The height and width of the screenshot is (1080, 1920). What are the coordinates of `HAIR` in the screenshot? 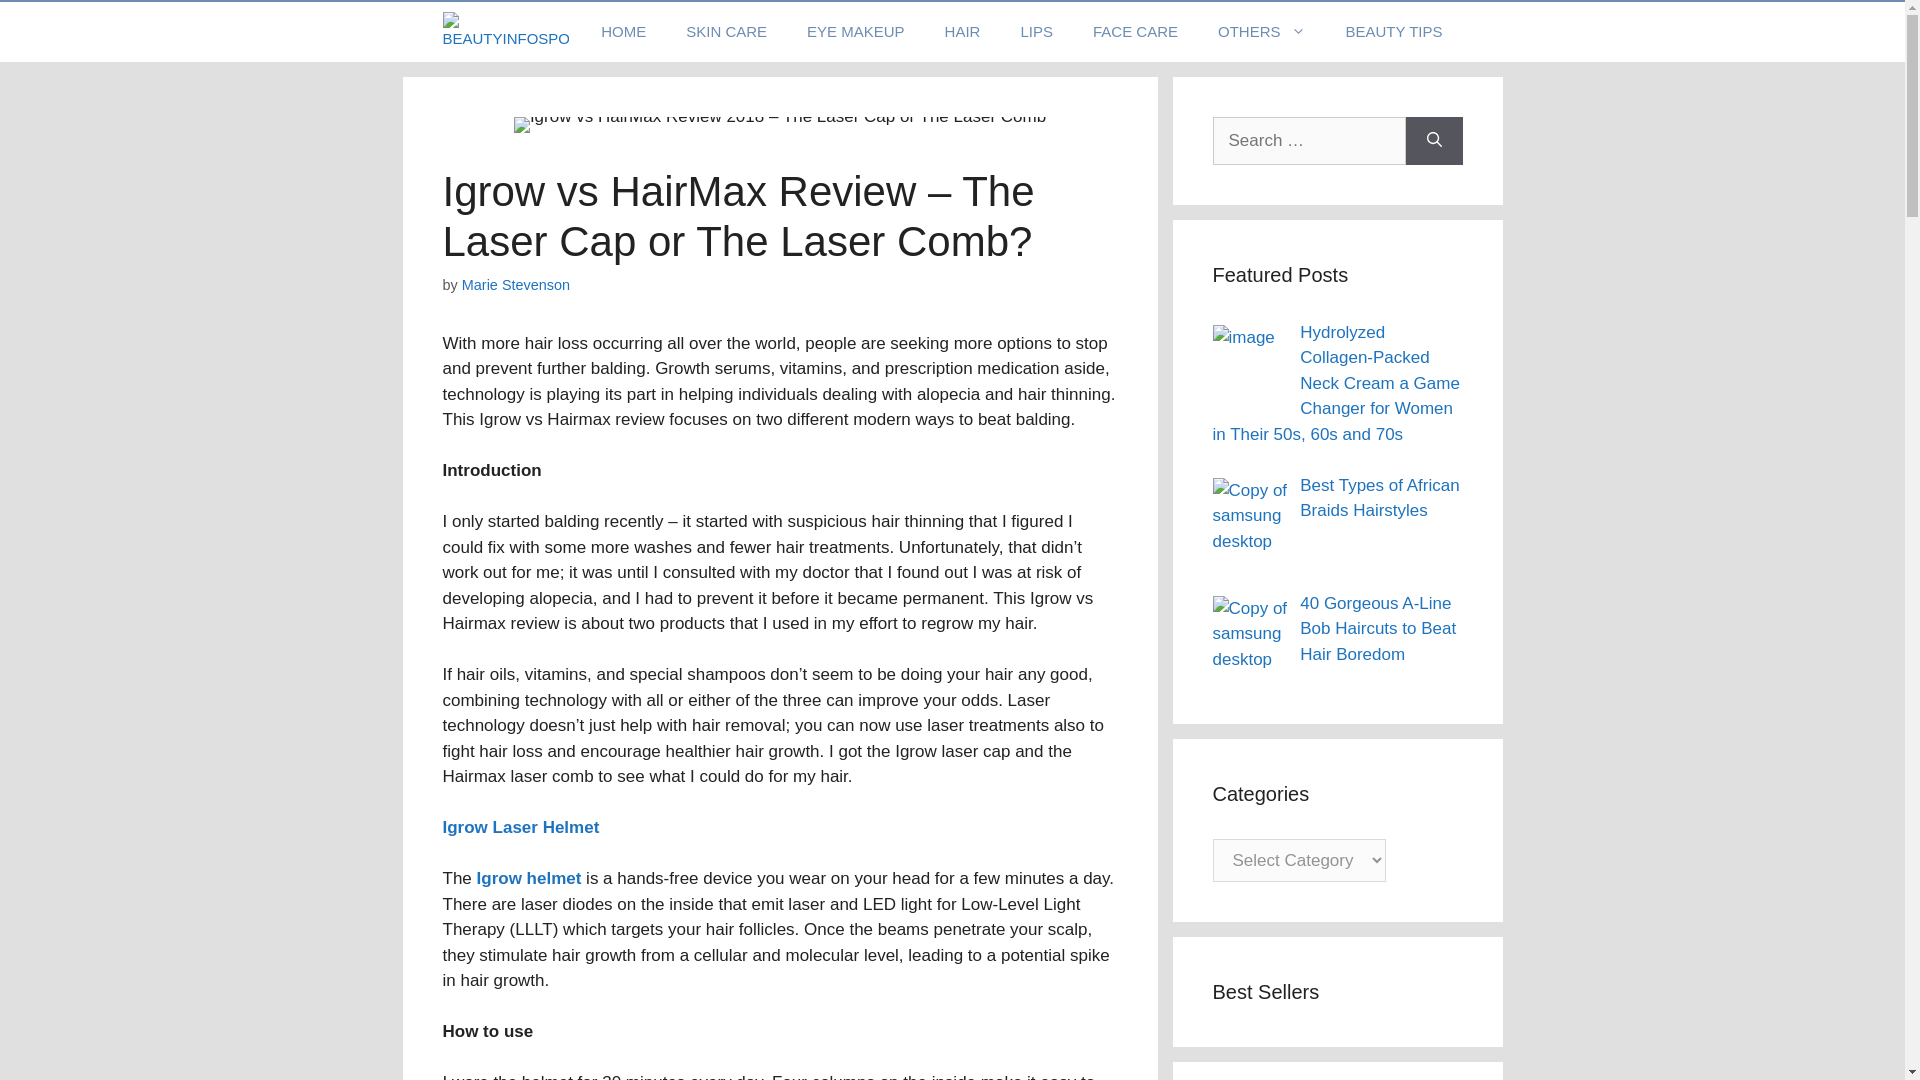 It's located at (962, 32).